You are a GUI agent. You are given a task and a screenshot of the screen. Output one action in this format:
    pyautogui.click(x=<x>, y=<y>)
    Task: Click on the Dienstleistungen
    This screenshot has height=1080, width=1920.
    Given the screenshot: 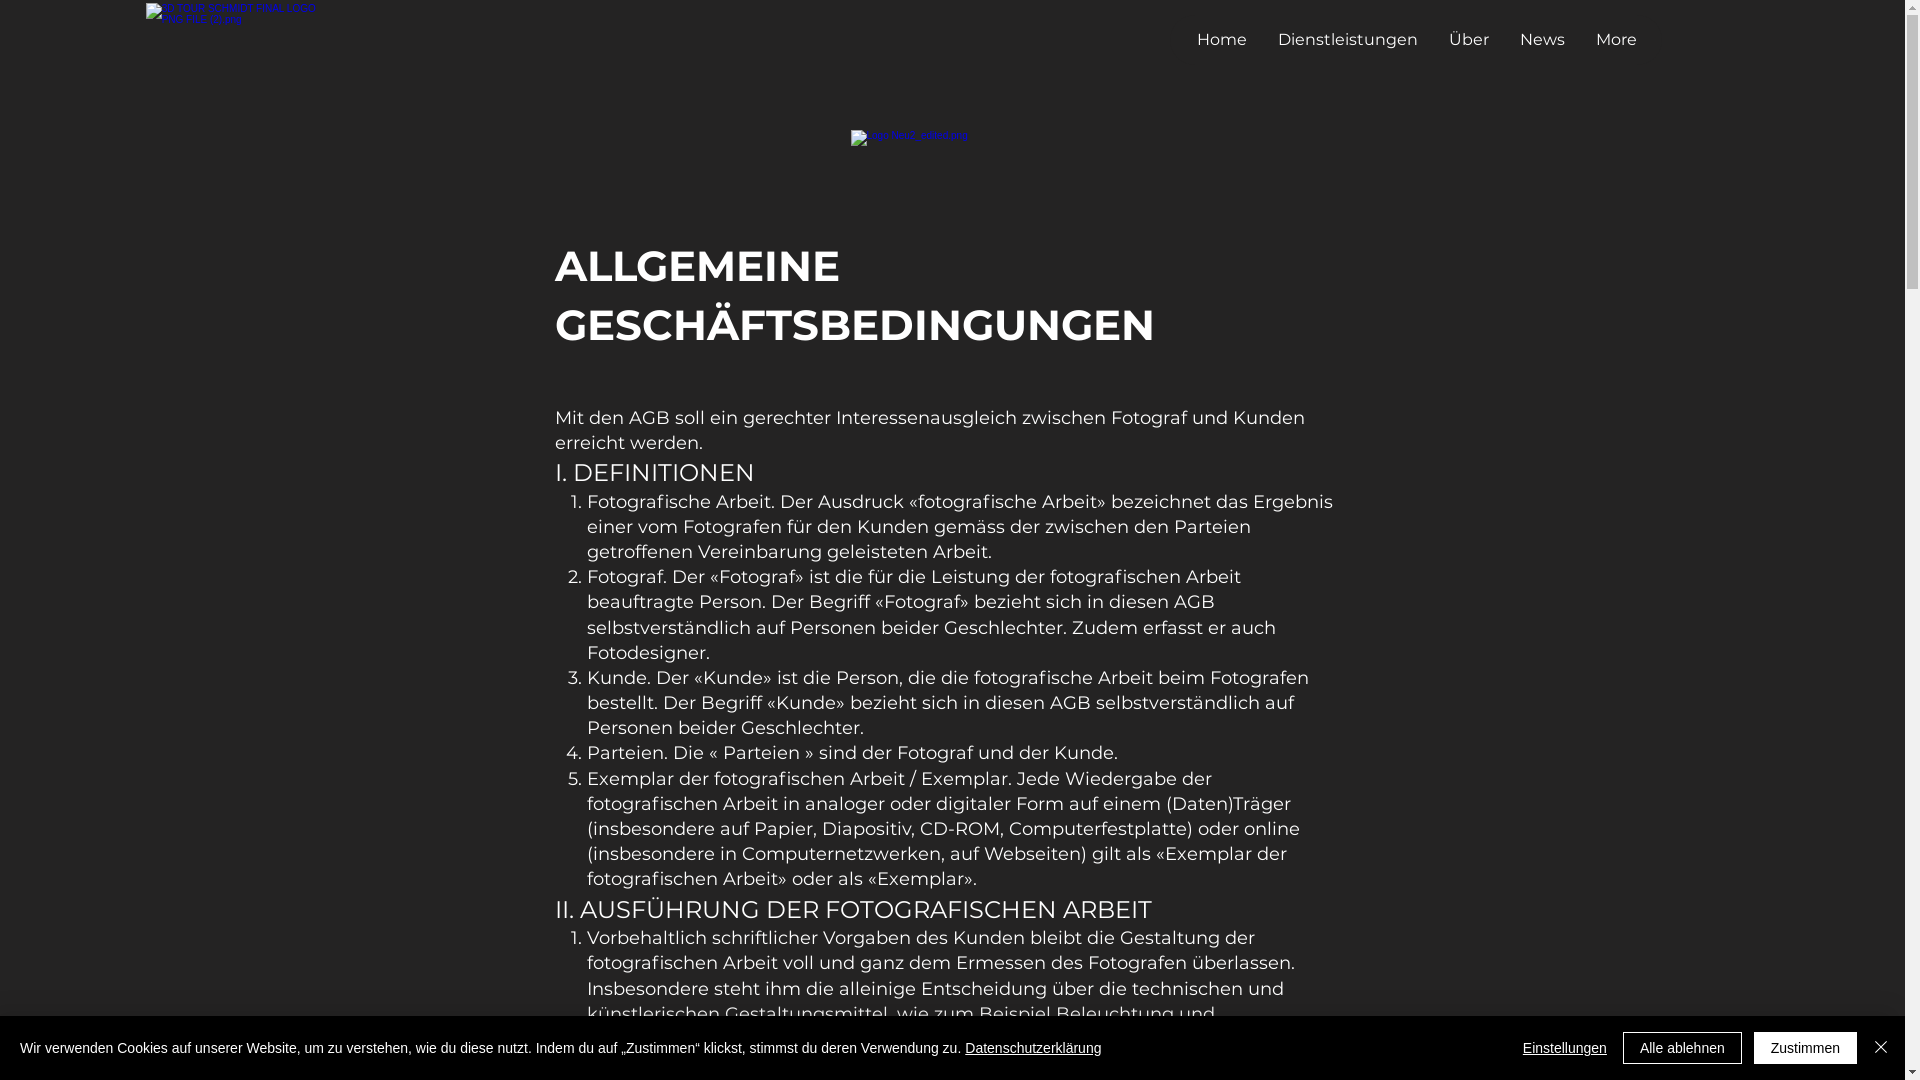 What is the action you would take?
    pyautogui.click(x=1348, y=40)
    